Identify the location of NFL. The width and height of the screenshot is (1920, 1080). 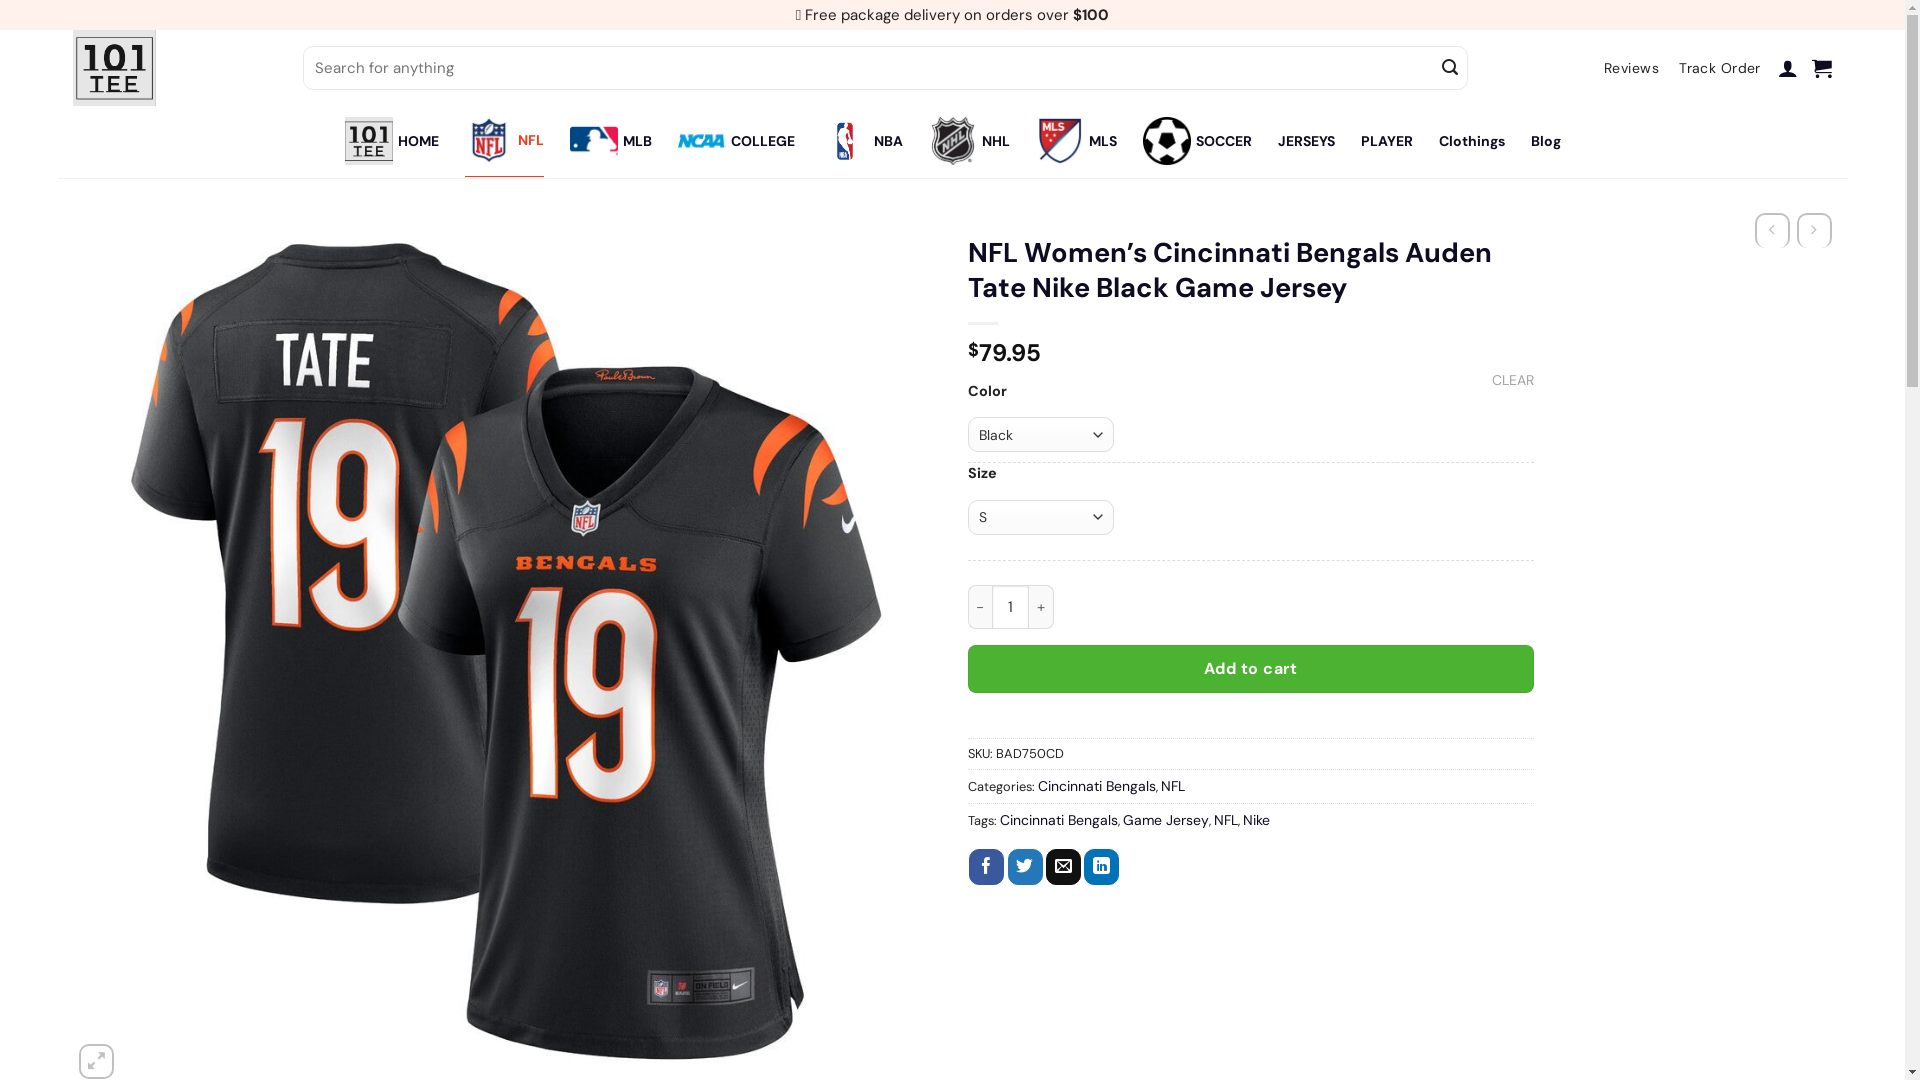
(1172, 786).